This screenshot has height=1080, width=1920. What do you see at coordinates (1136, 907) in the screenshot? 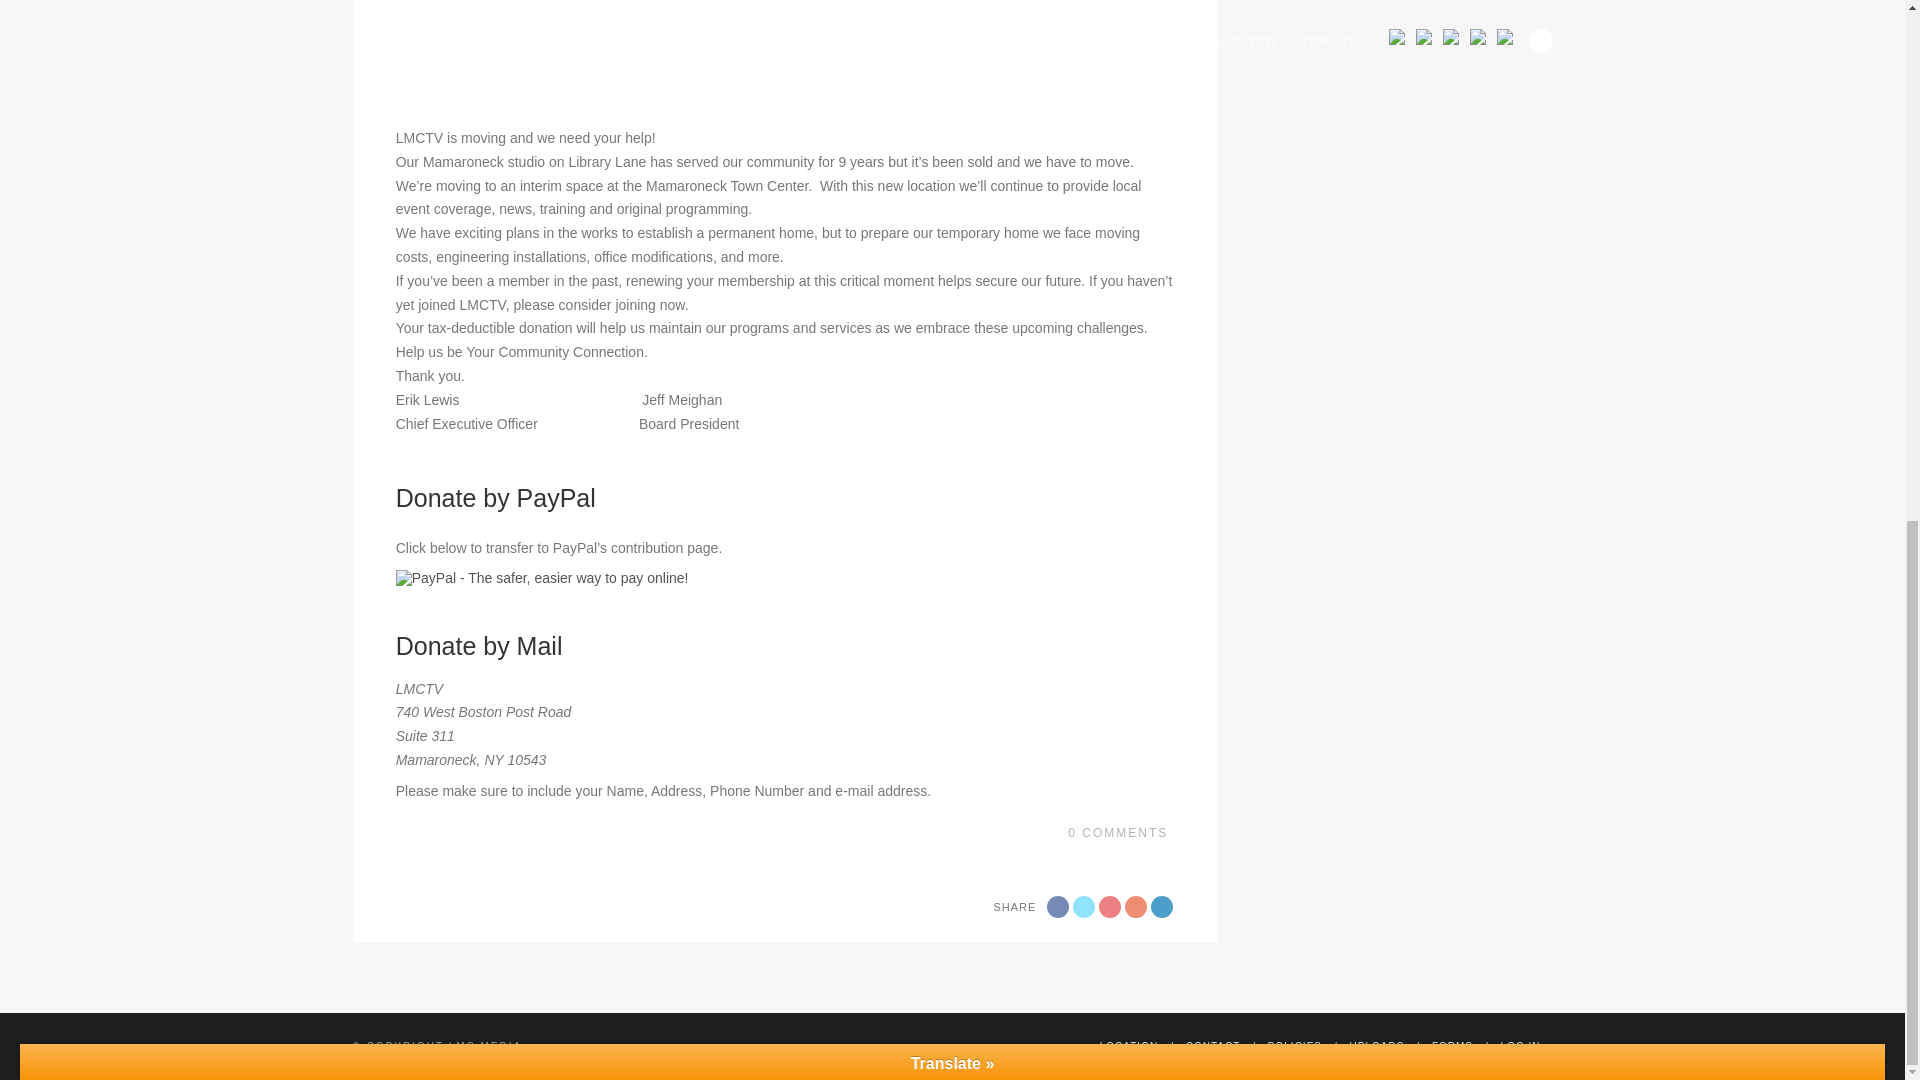
I see `Pinterest` at bounding box center [1136, 907].